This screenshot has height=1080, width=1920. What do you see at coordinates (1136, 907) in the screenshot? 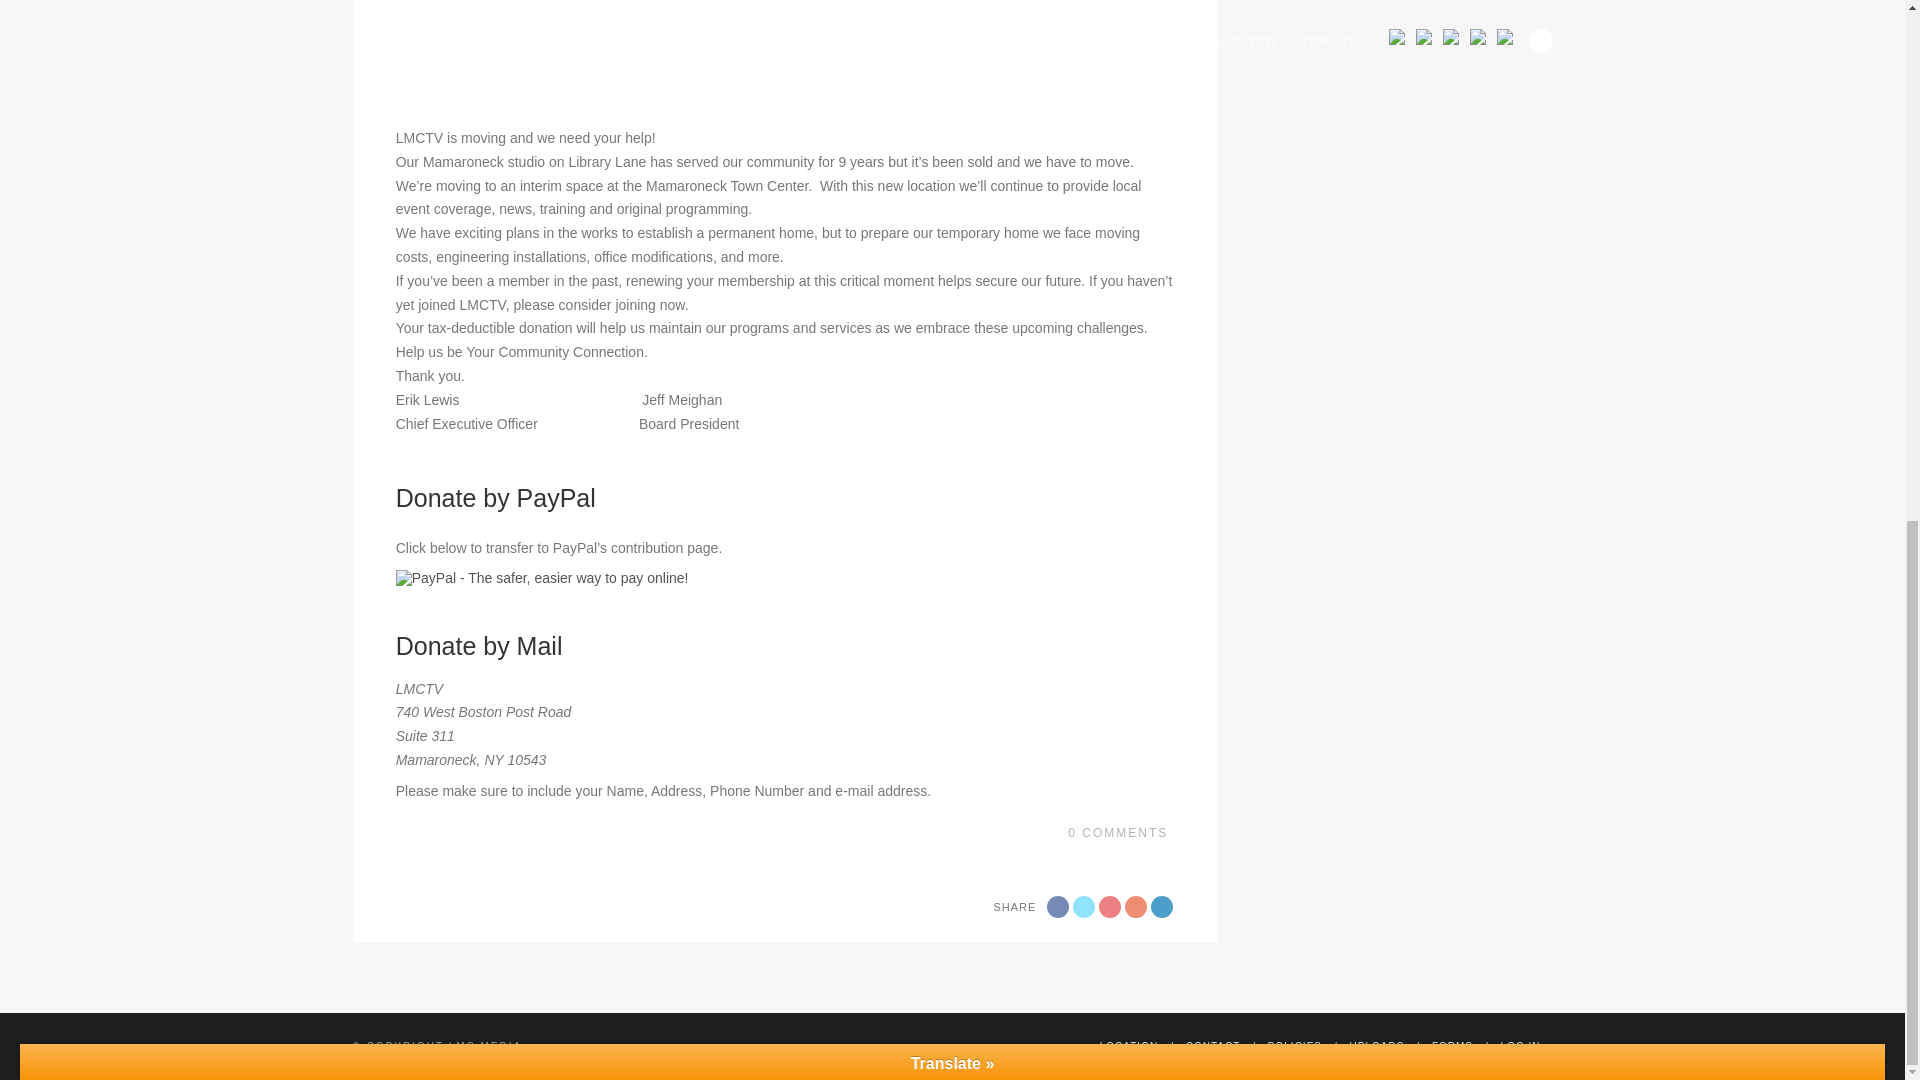
I see `Pinterest` at bounding box center [1136, 907].